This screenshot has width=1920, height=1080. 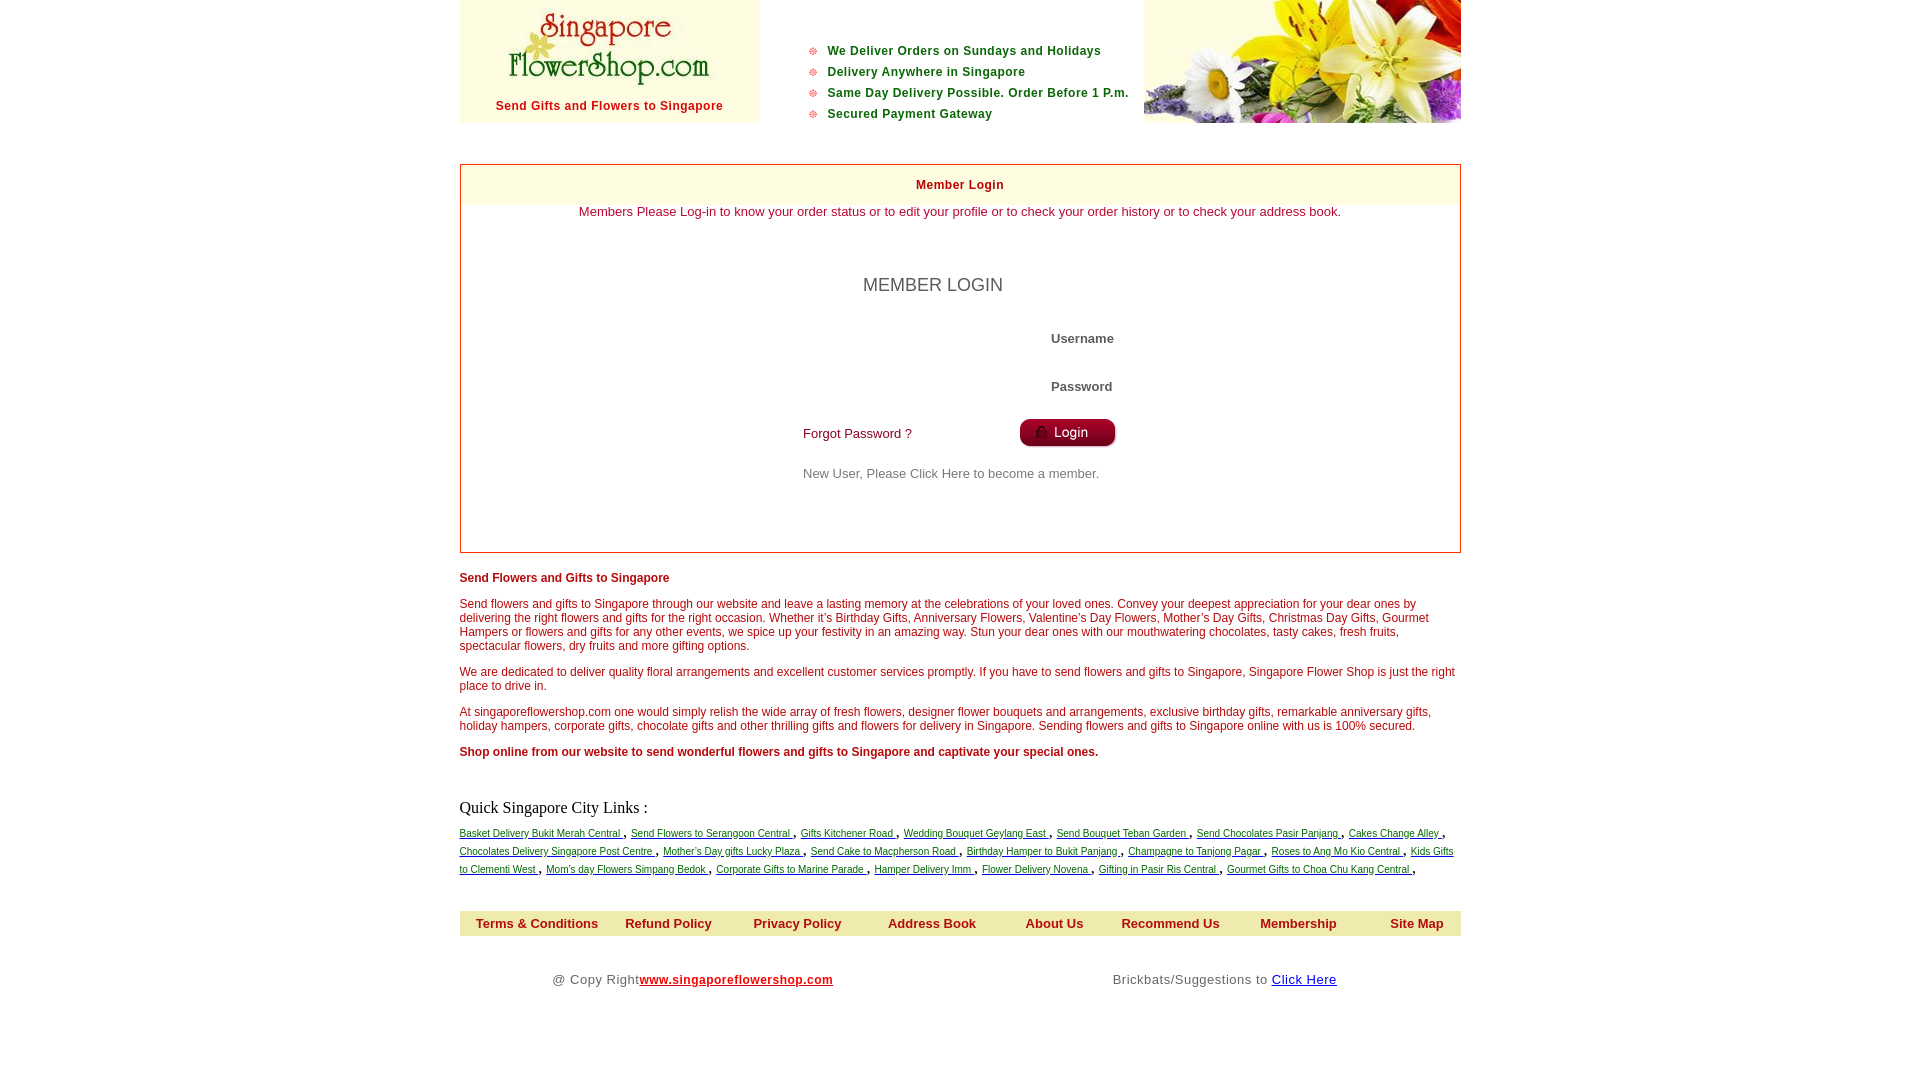 I want to click on Flowers and Gifts Delivery Singapore, so click(x=610, y=44).